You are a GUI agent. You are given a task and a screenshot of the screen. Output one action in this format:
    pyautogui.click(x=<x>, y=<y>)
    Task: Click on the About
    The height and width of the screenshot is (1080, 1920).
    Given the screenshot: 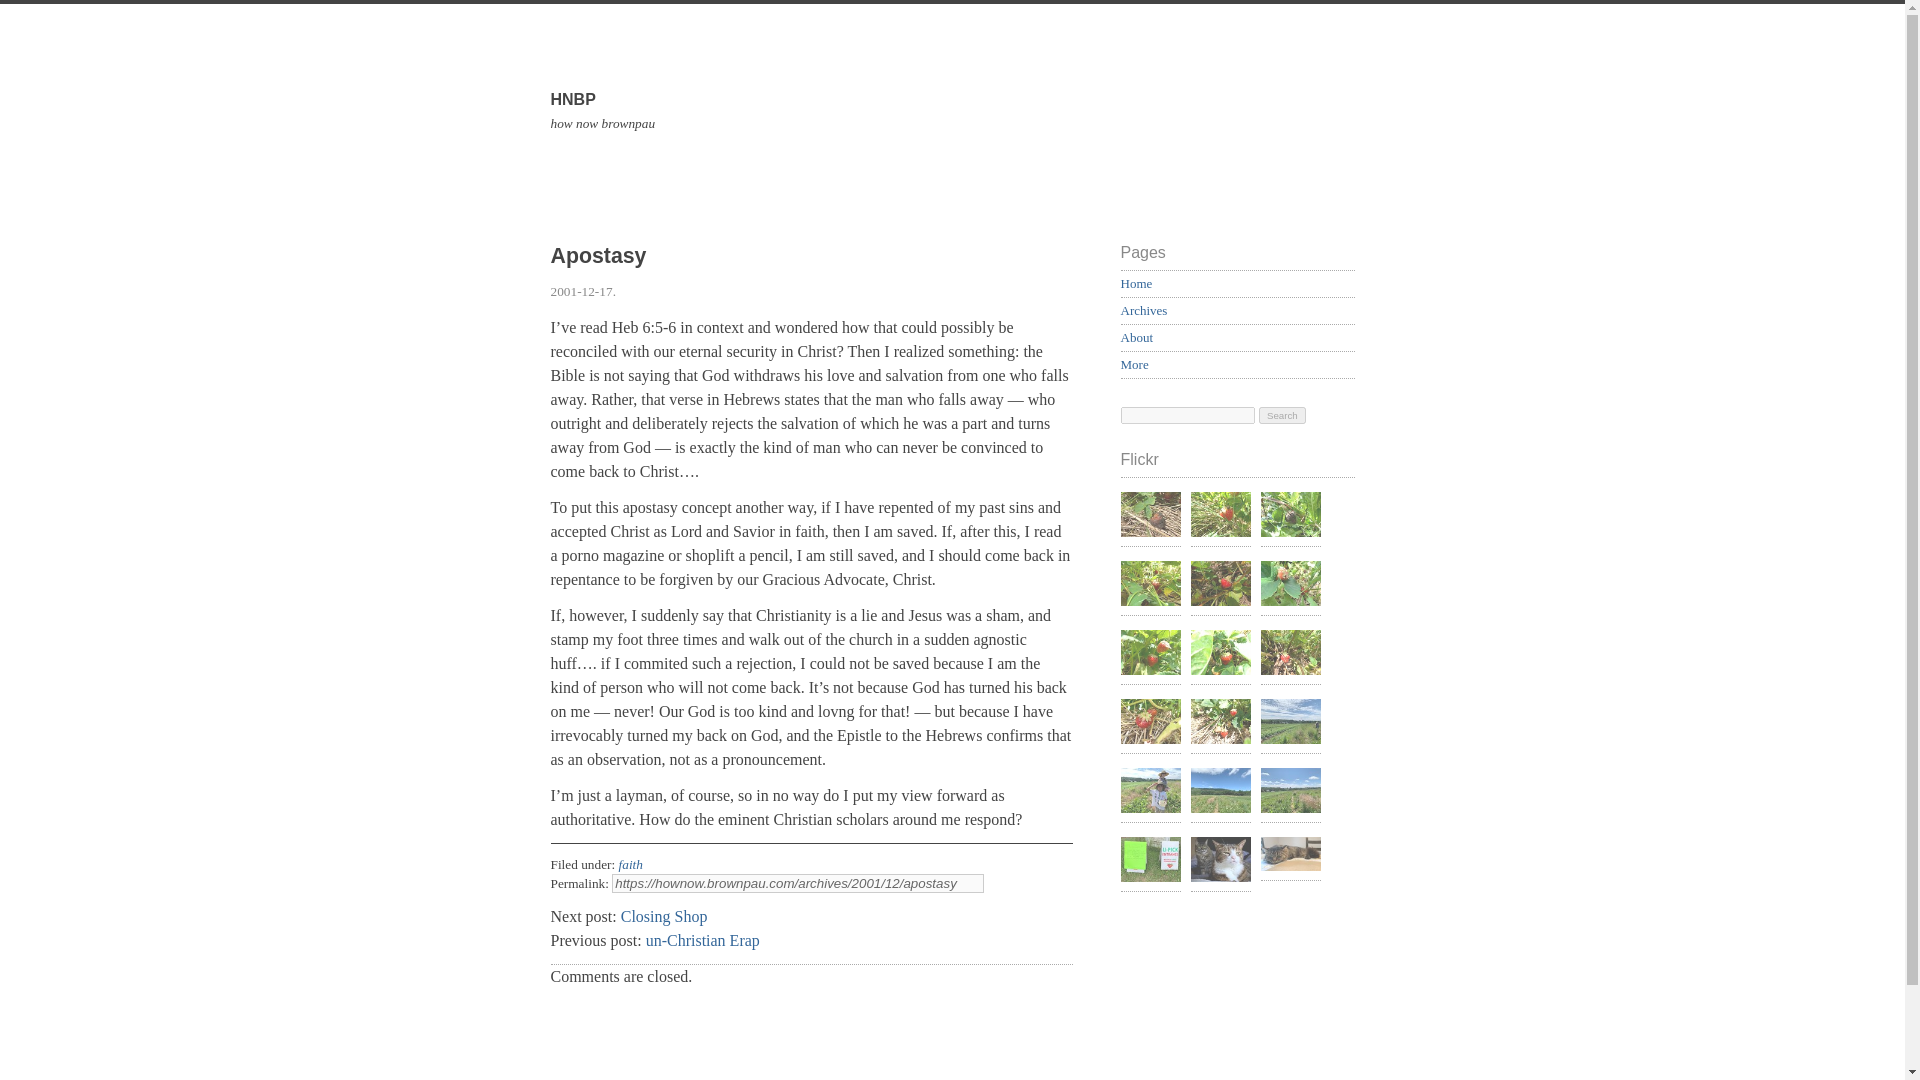 What is the action you would take?
    pyautogui.click(x=1136, y=337)
    